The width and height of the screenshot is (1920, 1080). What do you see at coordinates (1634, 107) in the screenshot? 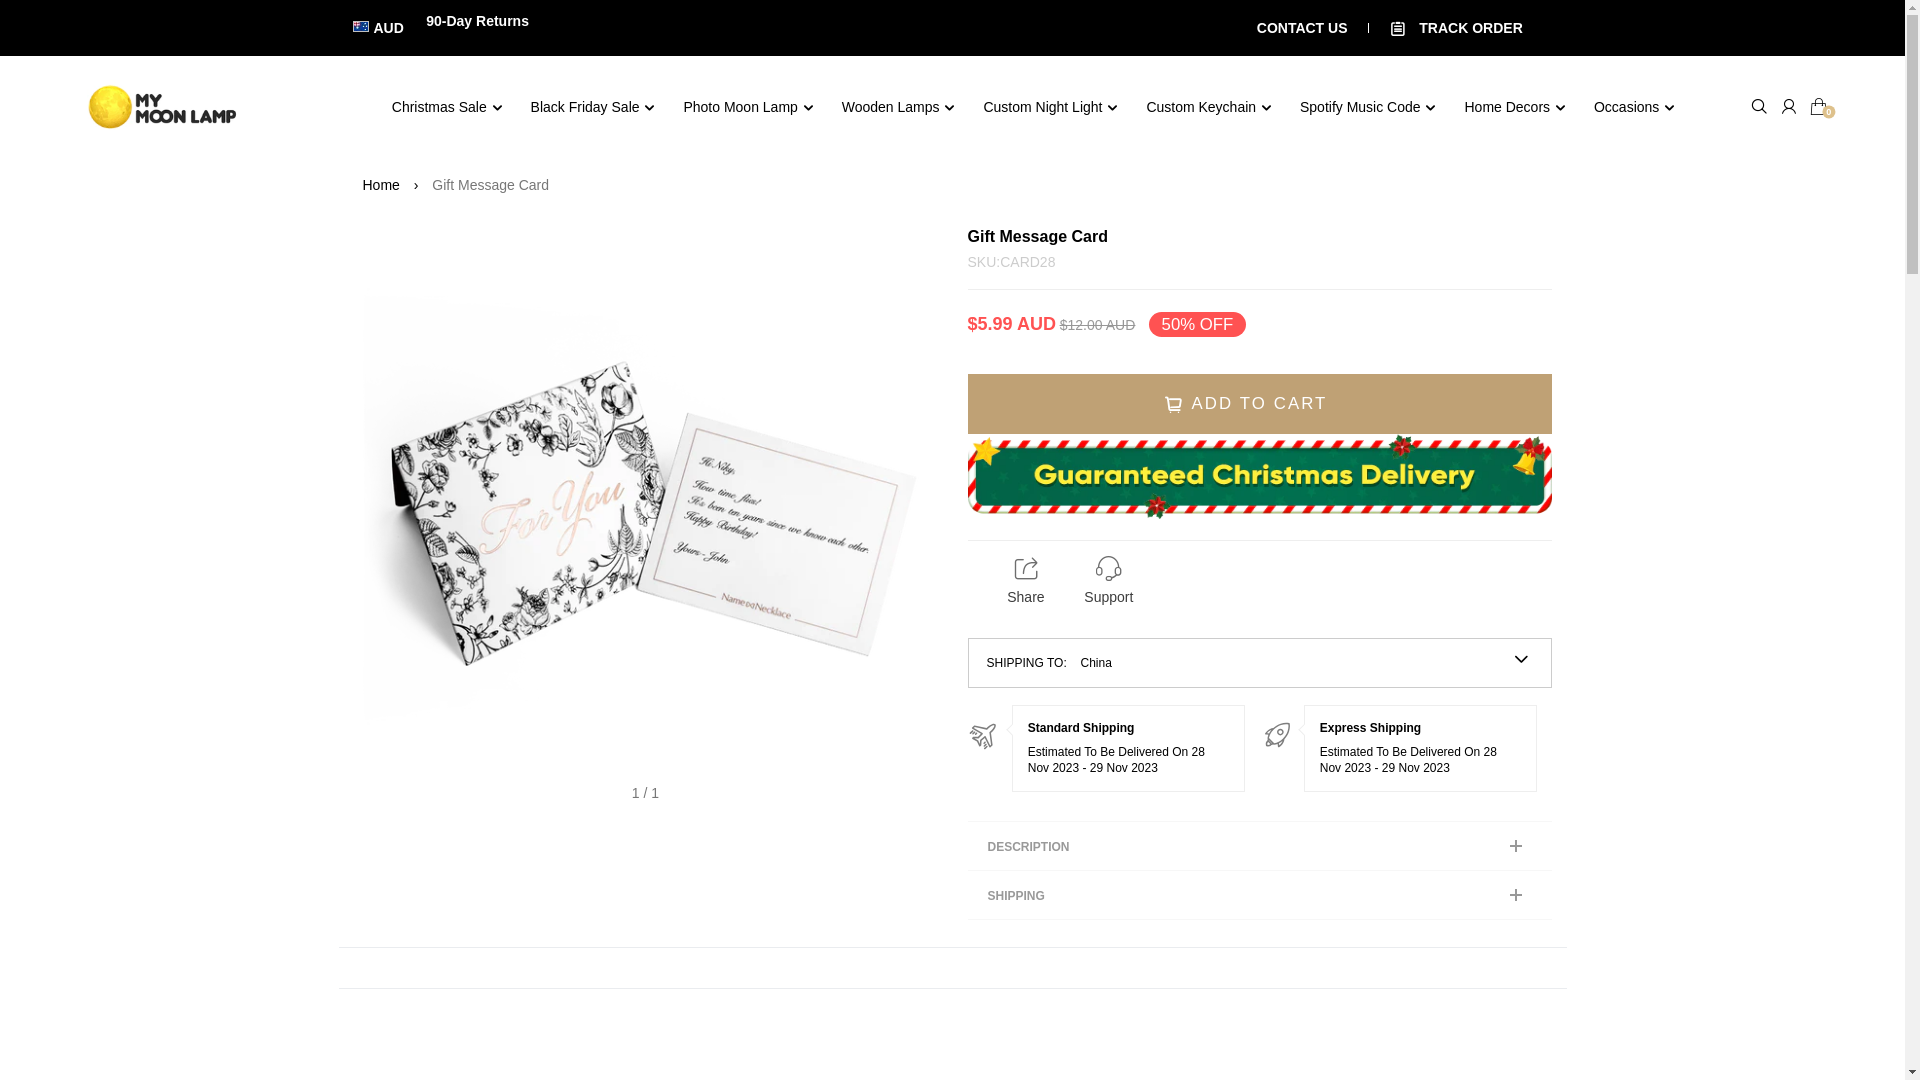
I see `Occasions` at bounding box center [1634, 107].